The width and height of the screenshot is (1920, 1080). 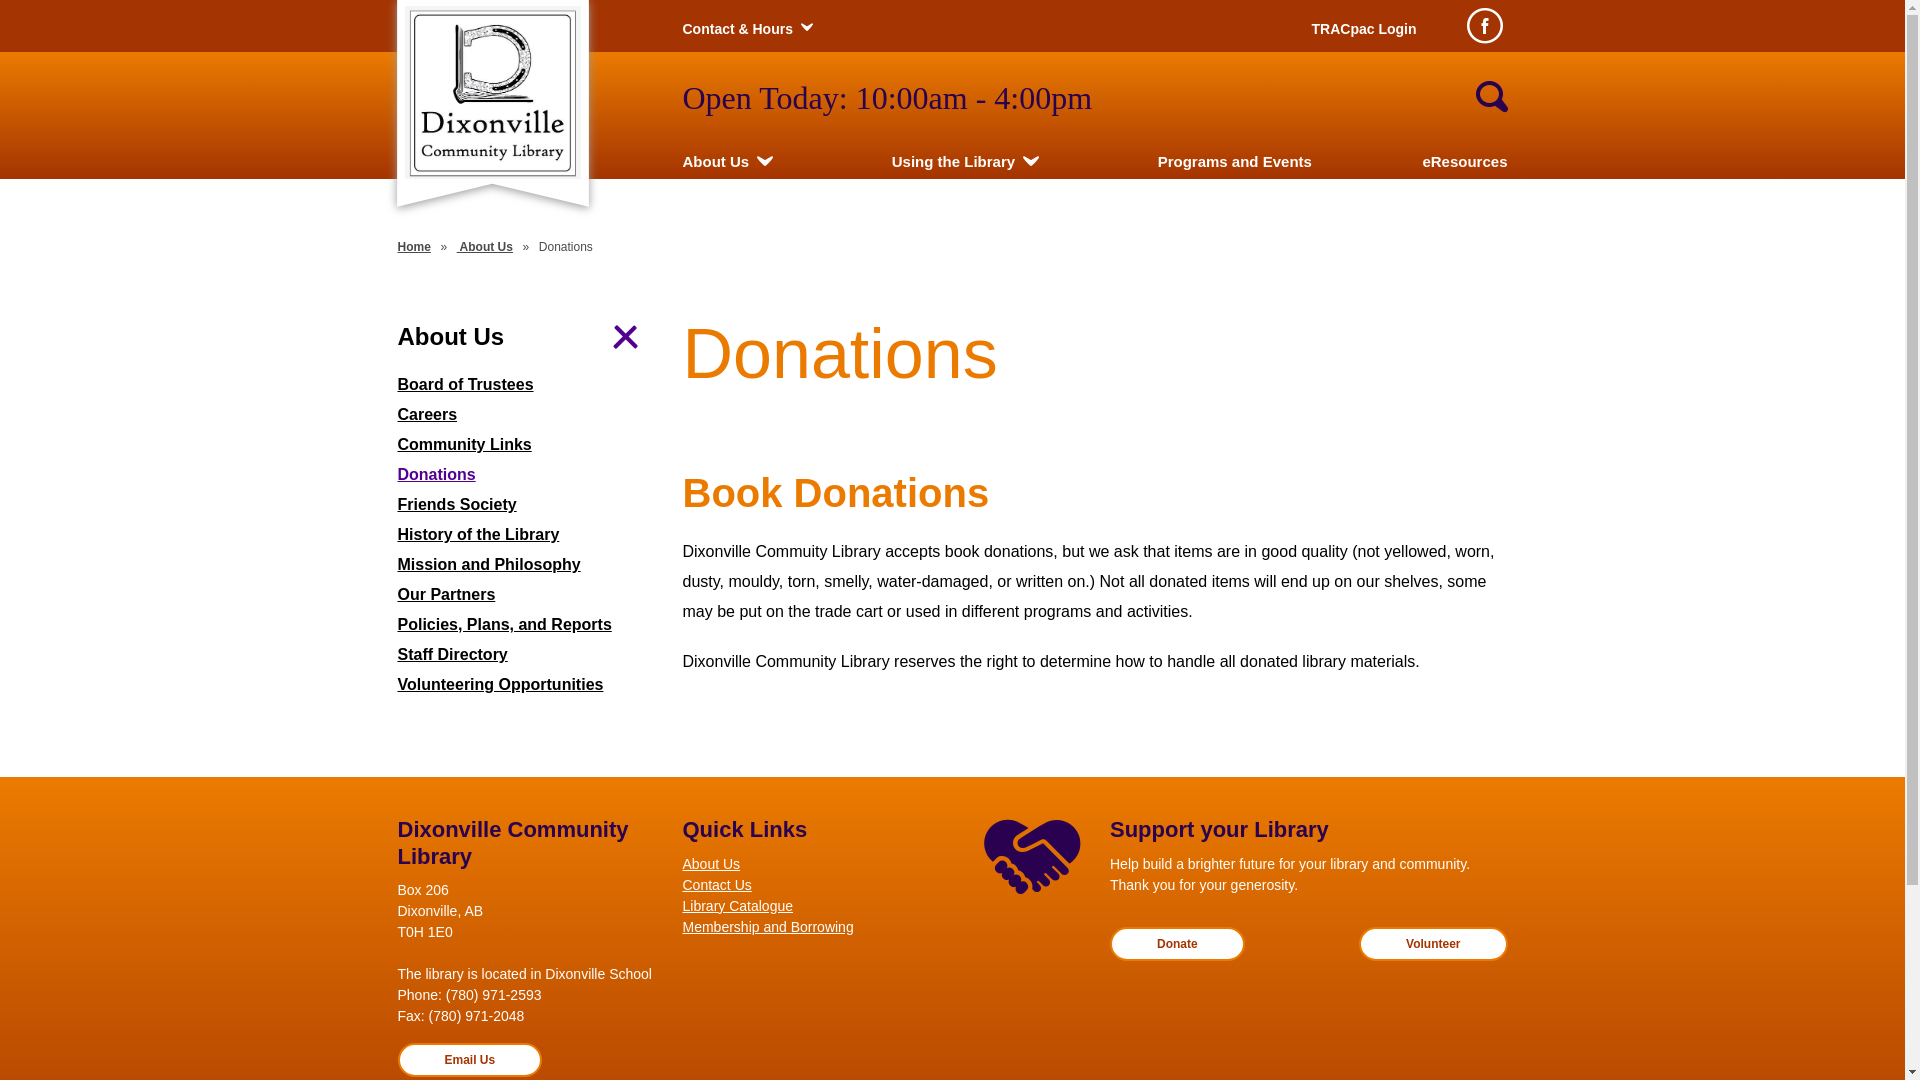 I want to click on Community Links, so click(x=526, y=445).